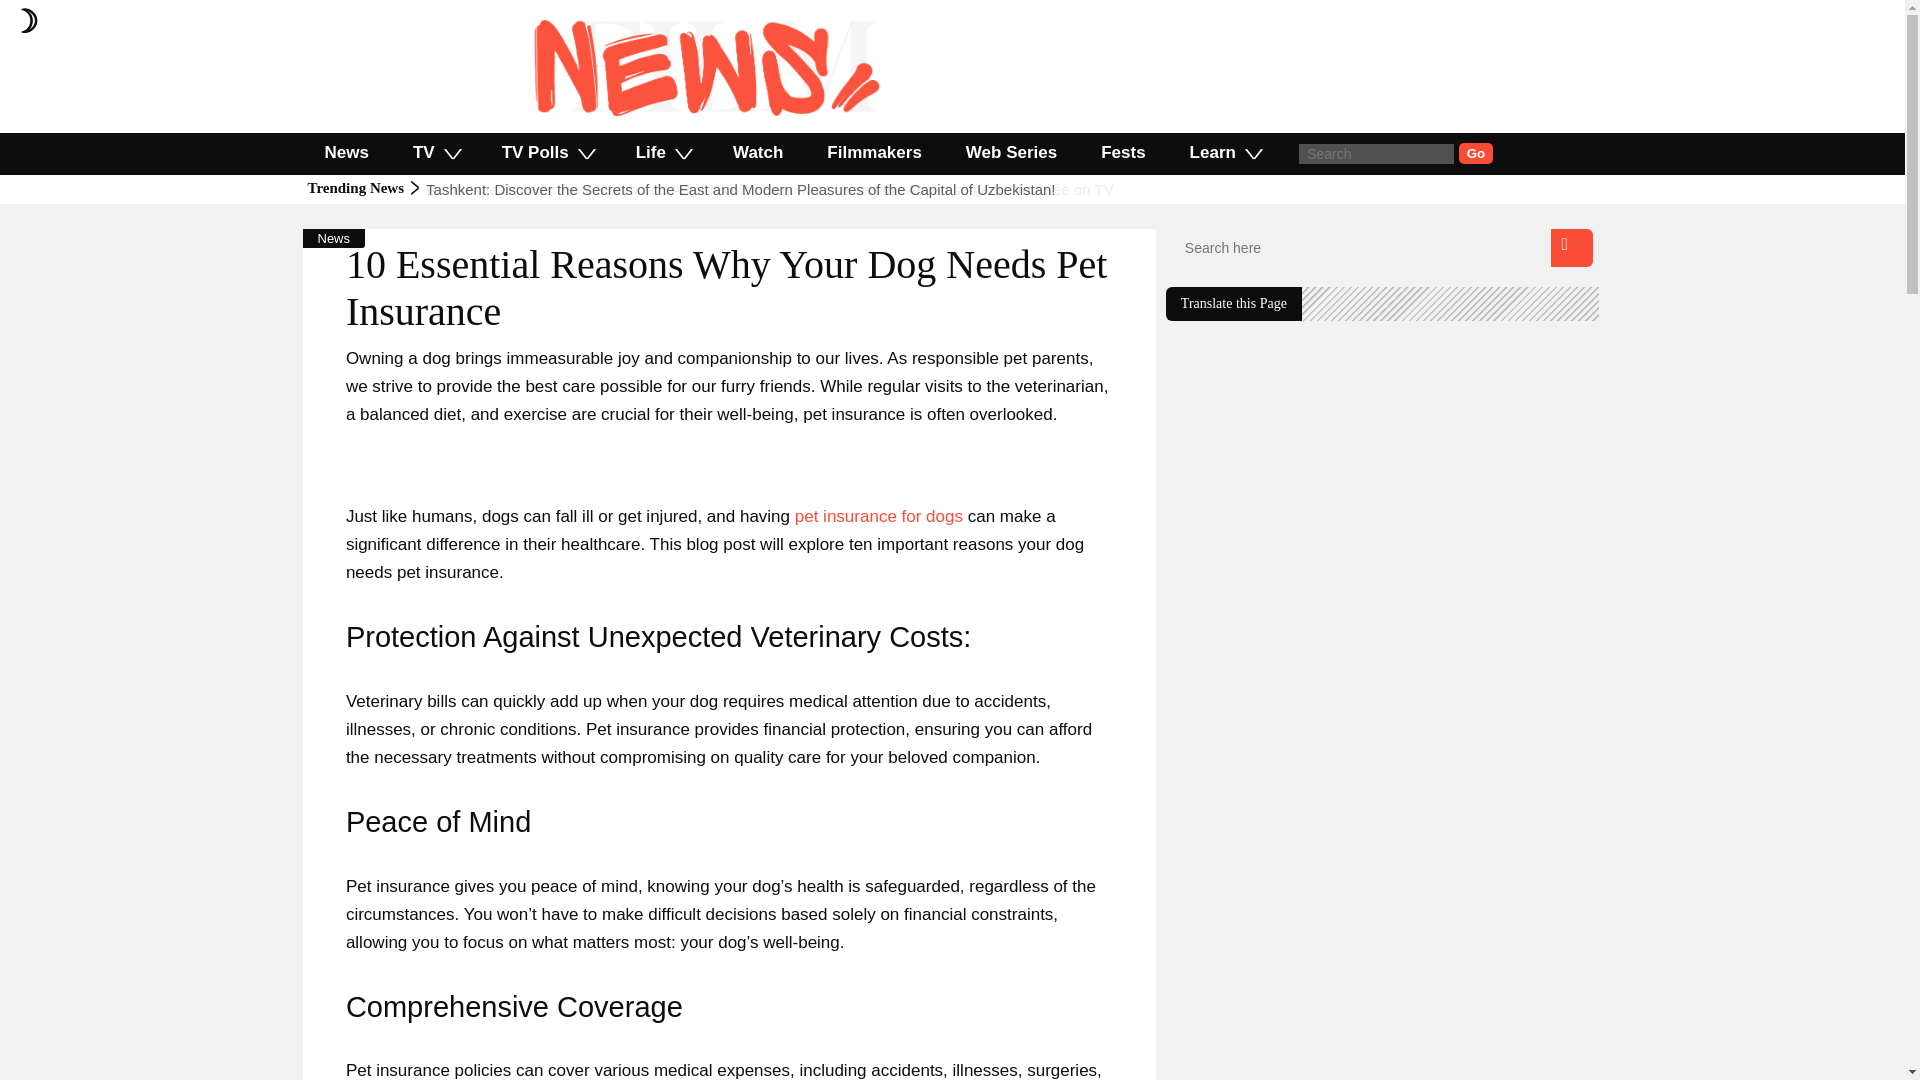  Describe the element at coordinates (1476, 153) in the screenshot. I see `Go` at that location.